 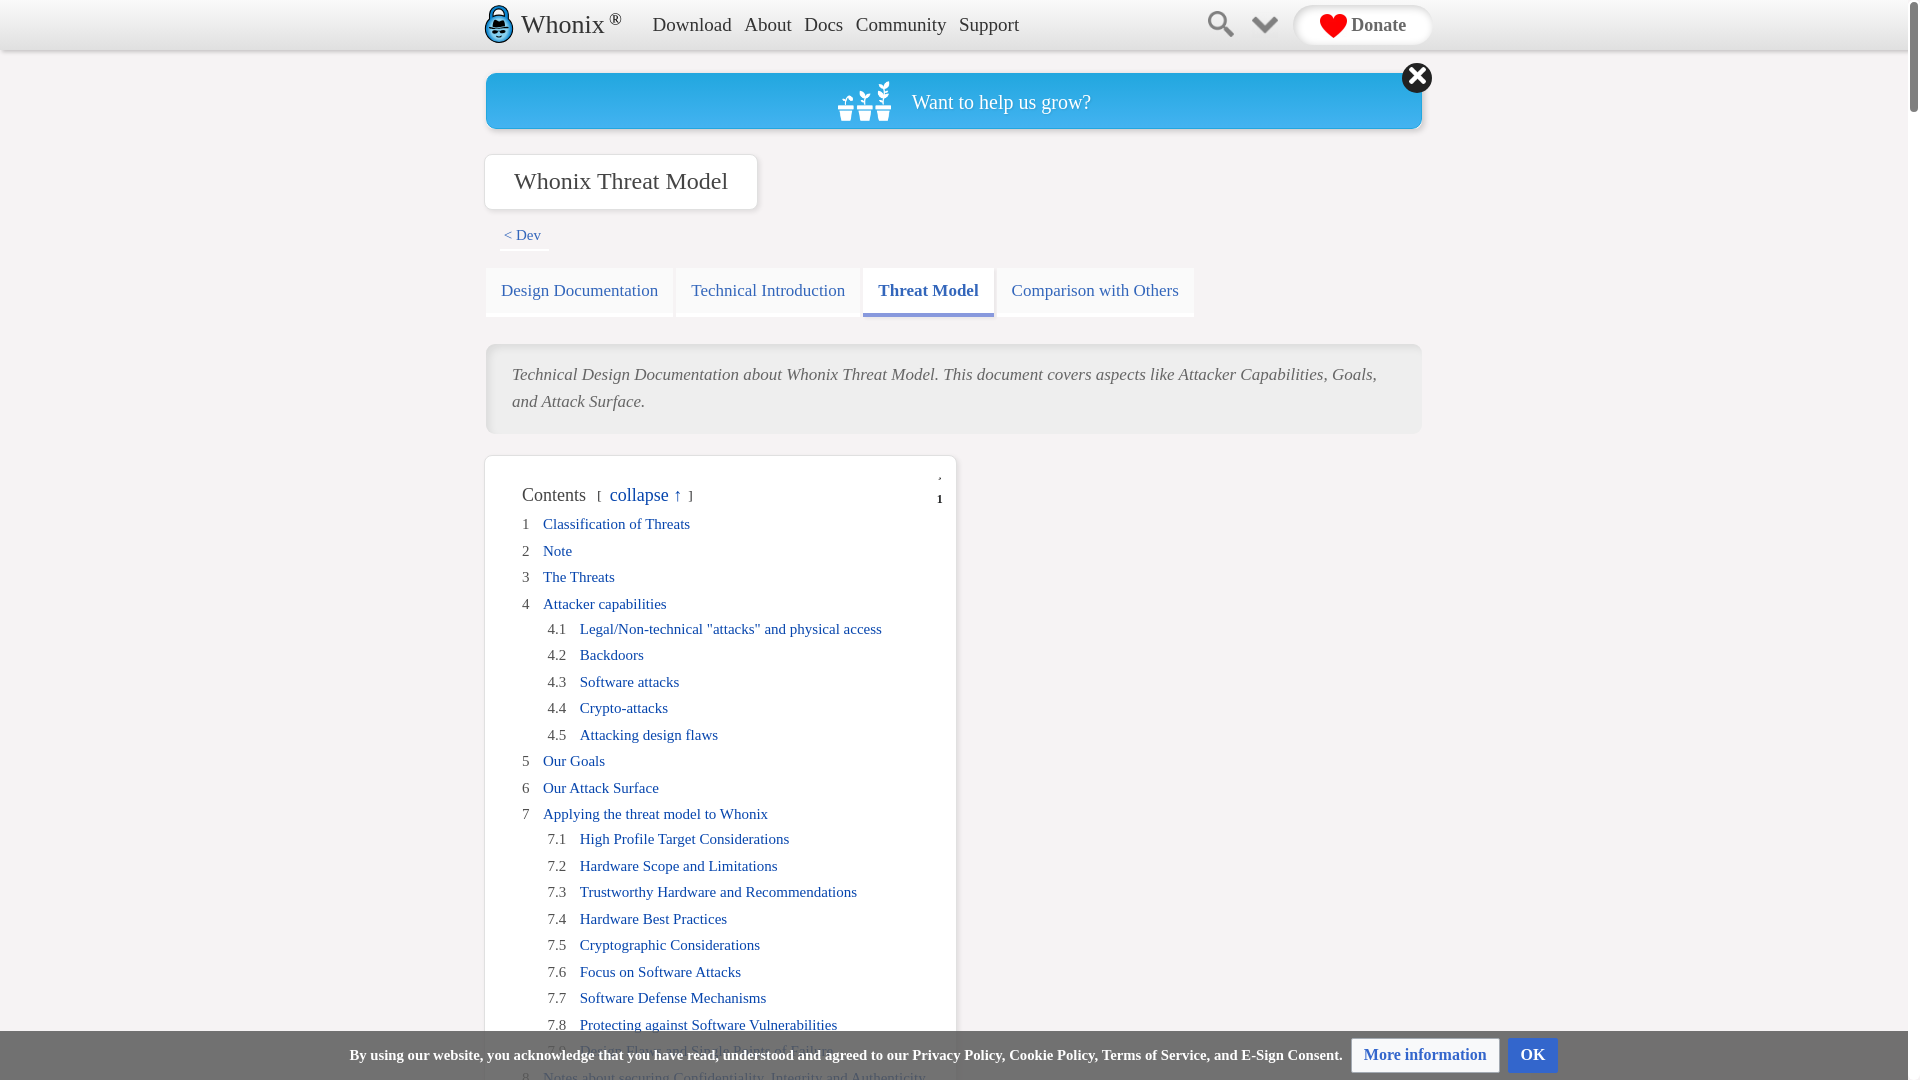 I want to click on Hide this notice for me, so click(x=1416, y=77).